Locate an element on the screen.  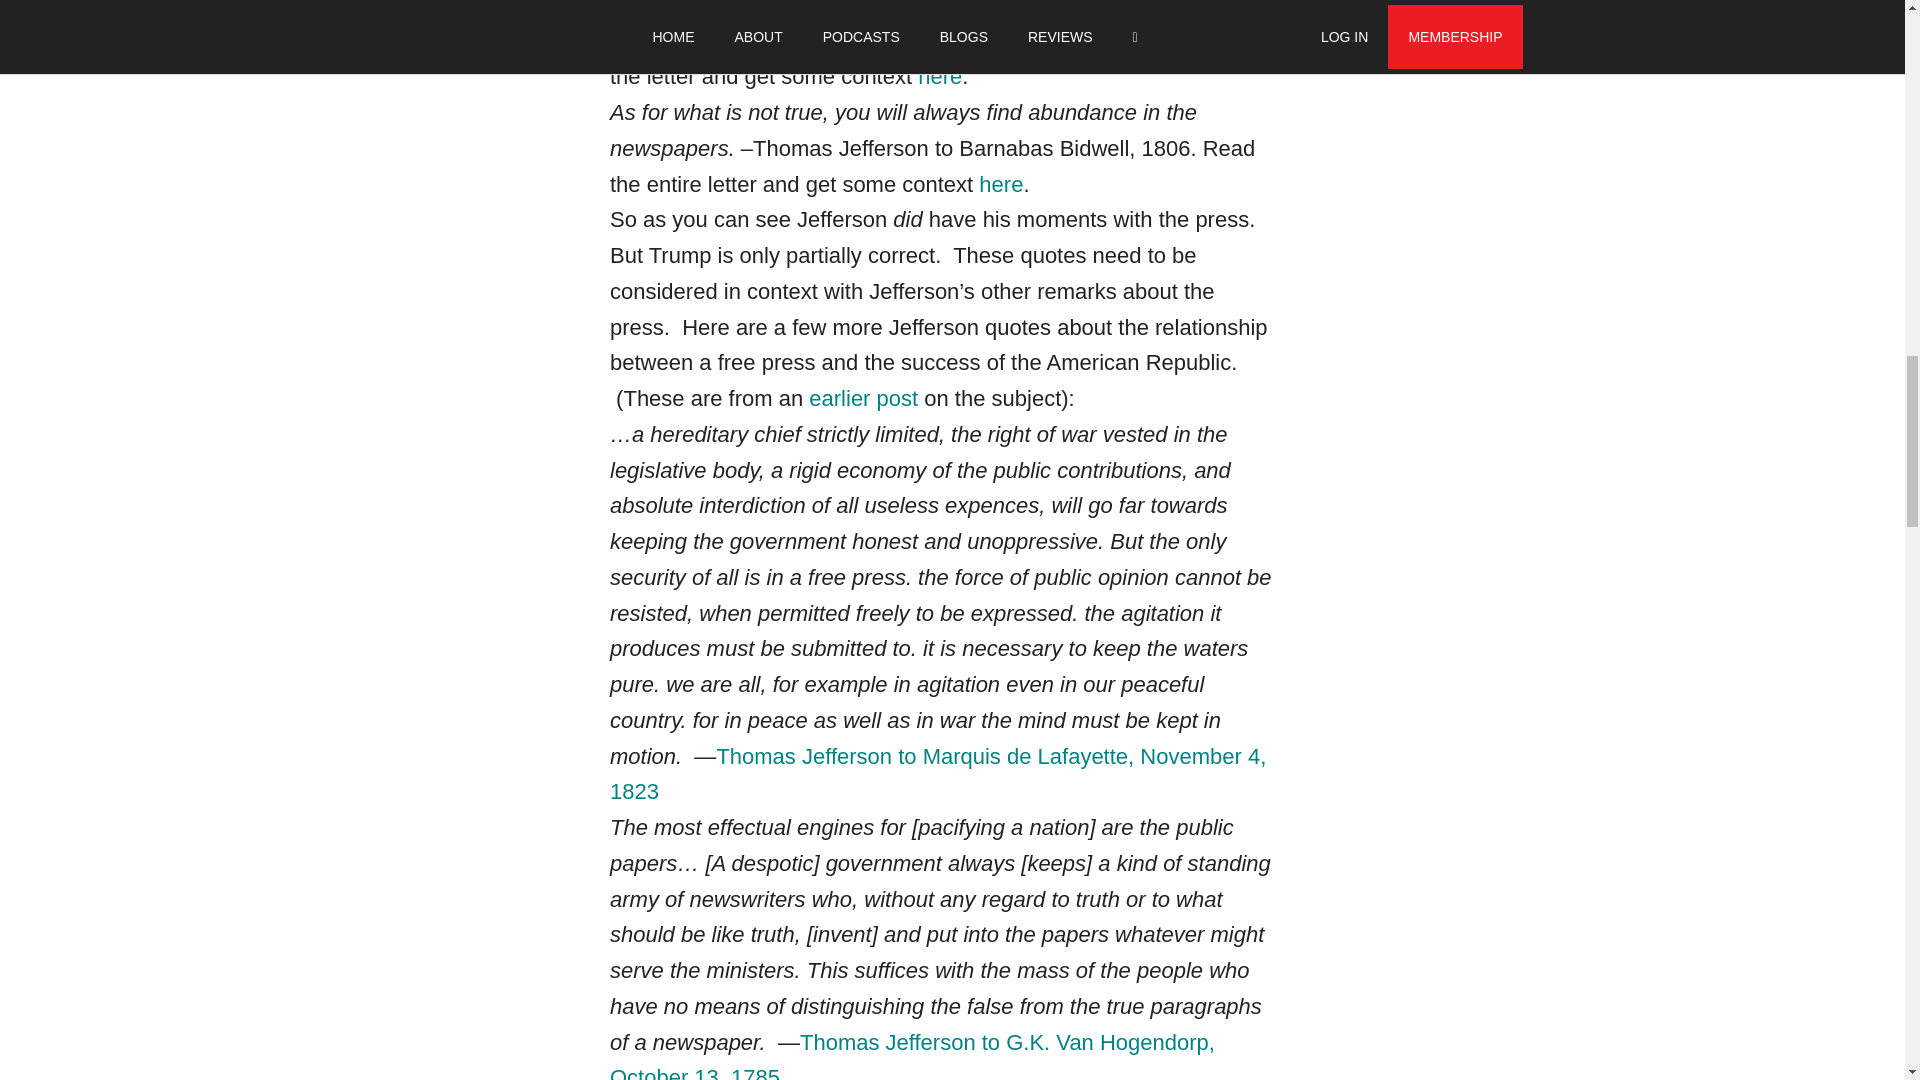
Thomas Jefferson to Marquis de Lafayette, November 4, 1823 is located at coordinates (938, 774).